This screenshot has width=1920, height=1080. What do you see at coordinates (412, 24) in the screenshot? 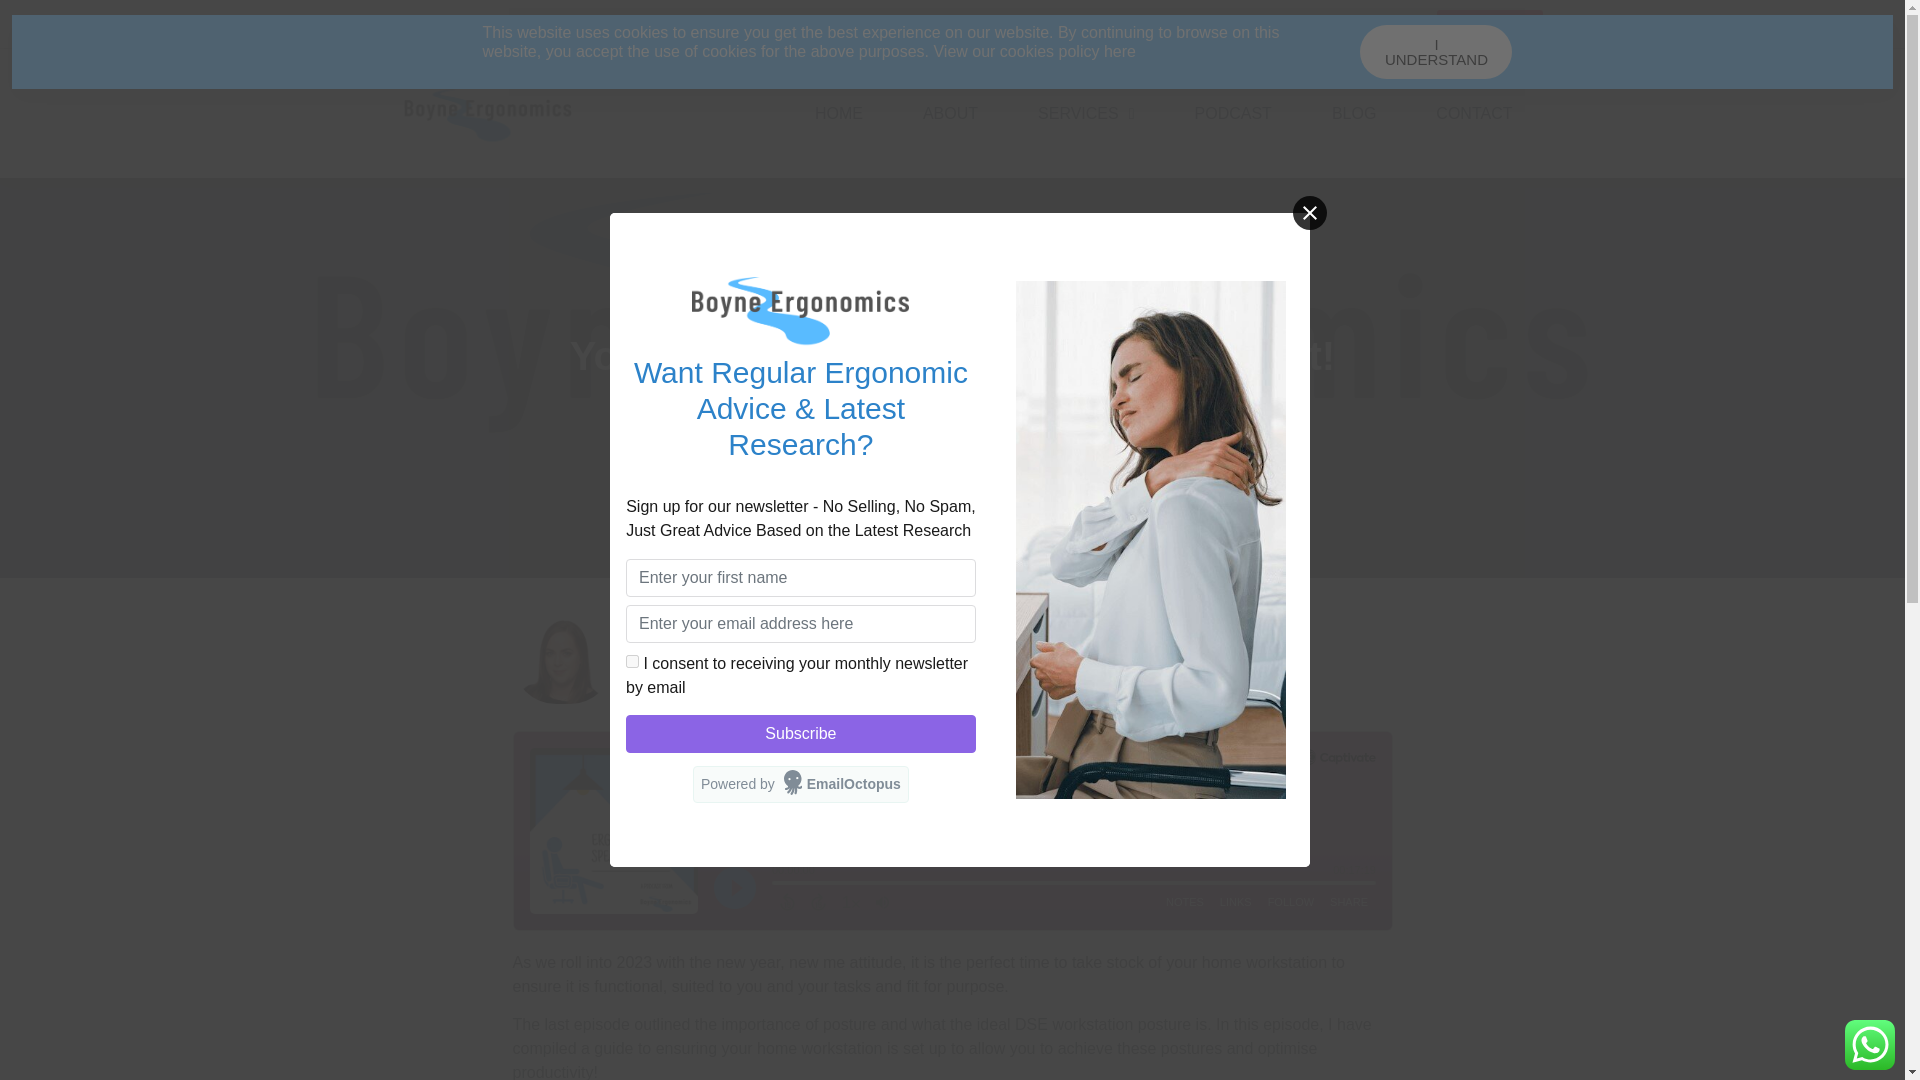
I see `086 4110654` at bounding box center [412, 24].